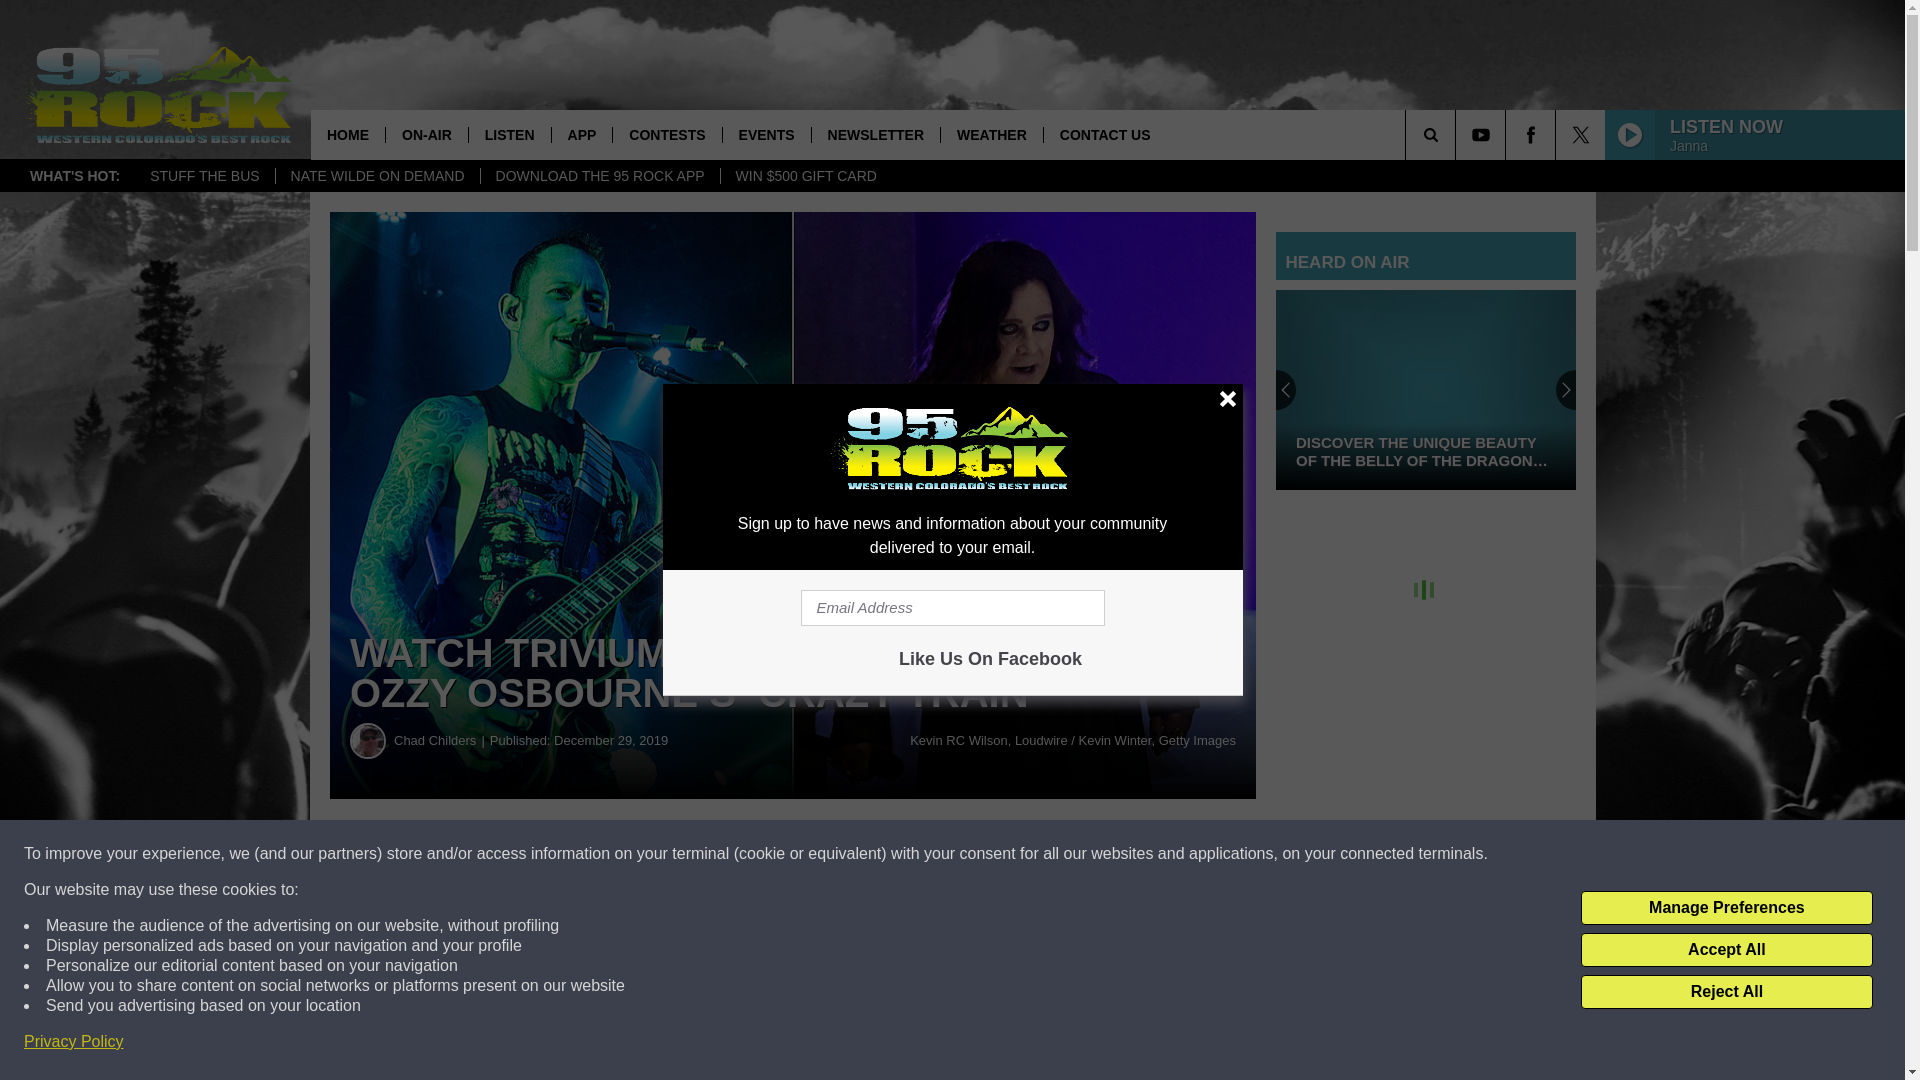 This screenshot has height=1080, width=1920. Describe the element at coordinates (377, 176) in the screenshot. I see `NATE WILDE ON DEMAND` at that location.